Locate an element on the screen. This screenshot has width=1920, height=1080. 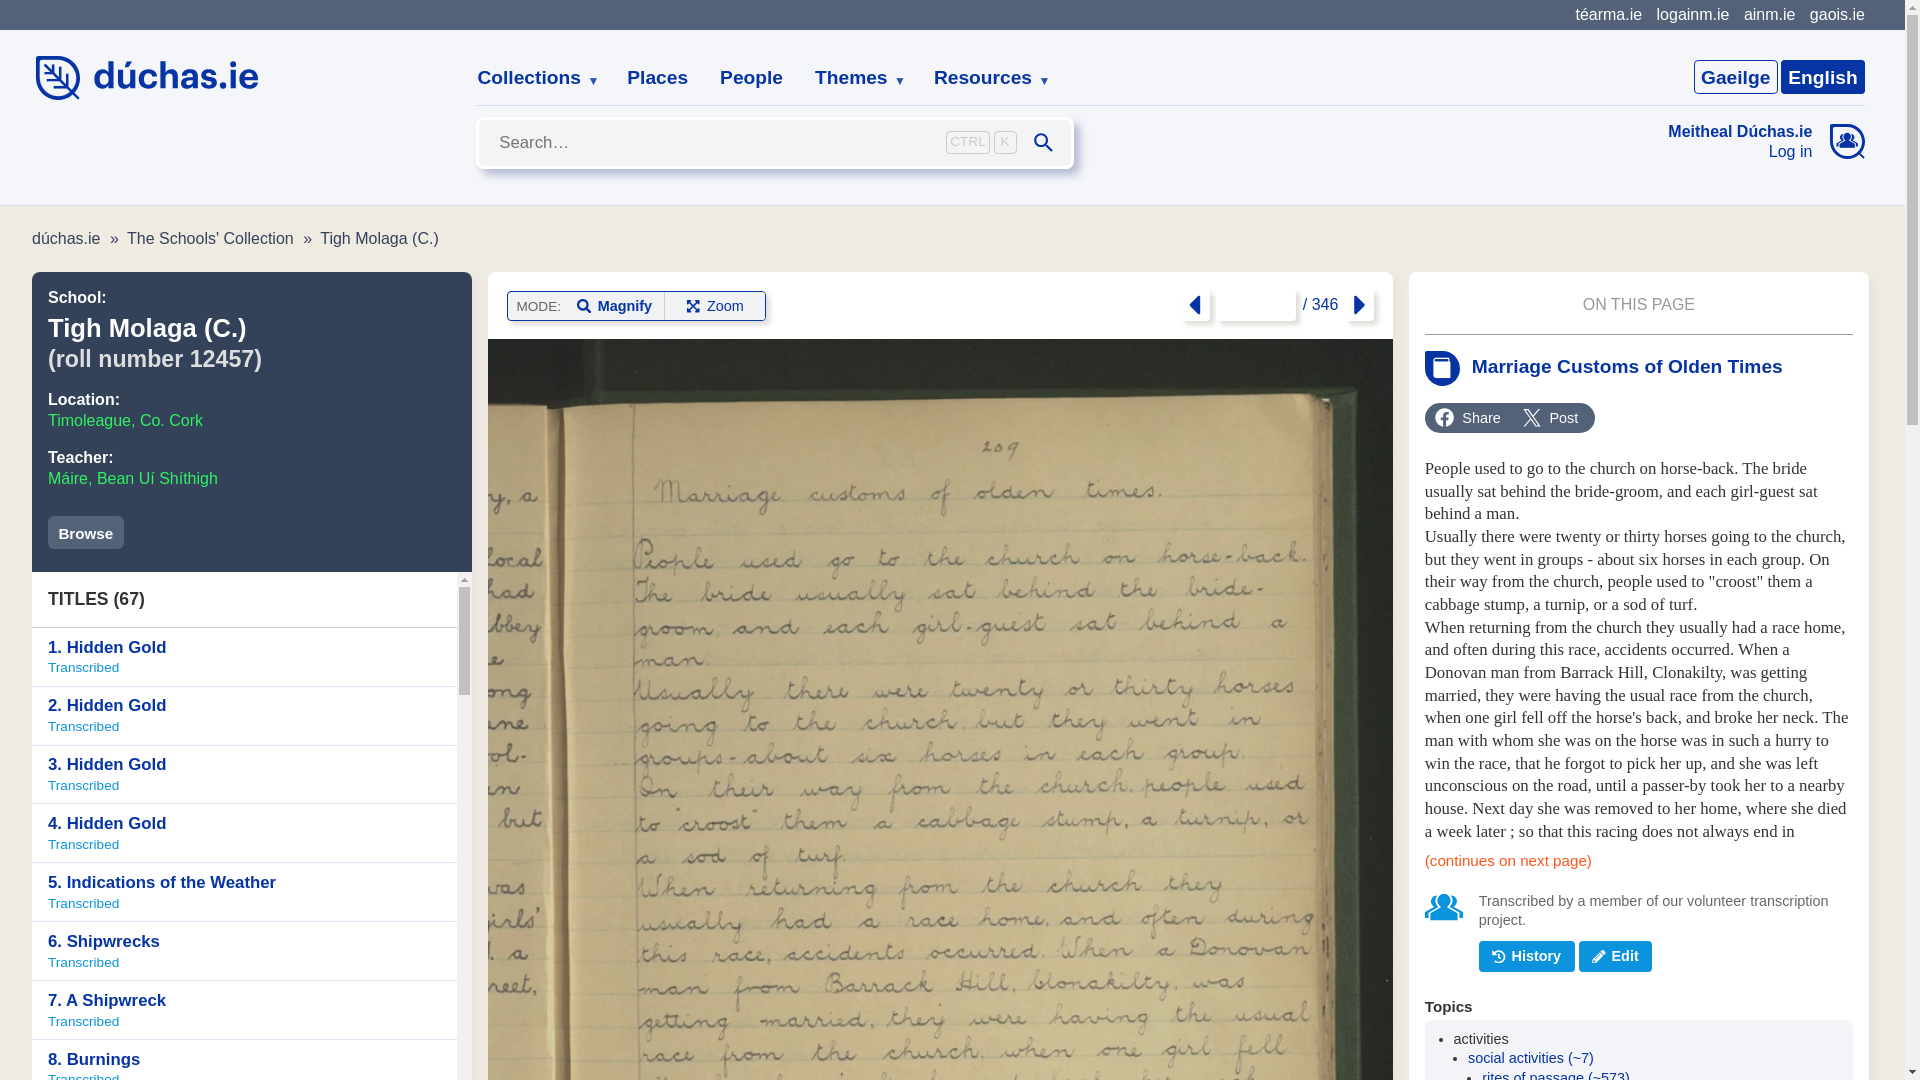
Log in is located at coordinates (244, 656).